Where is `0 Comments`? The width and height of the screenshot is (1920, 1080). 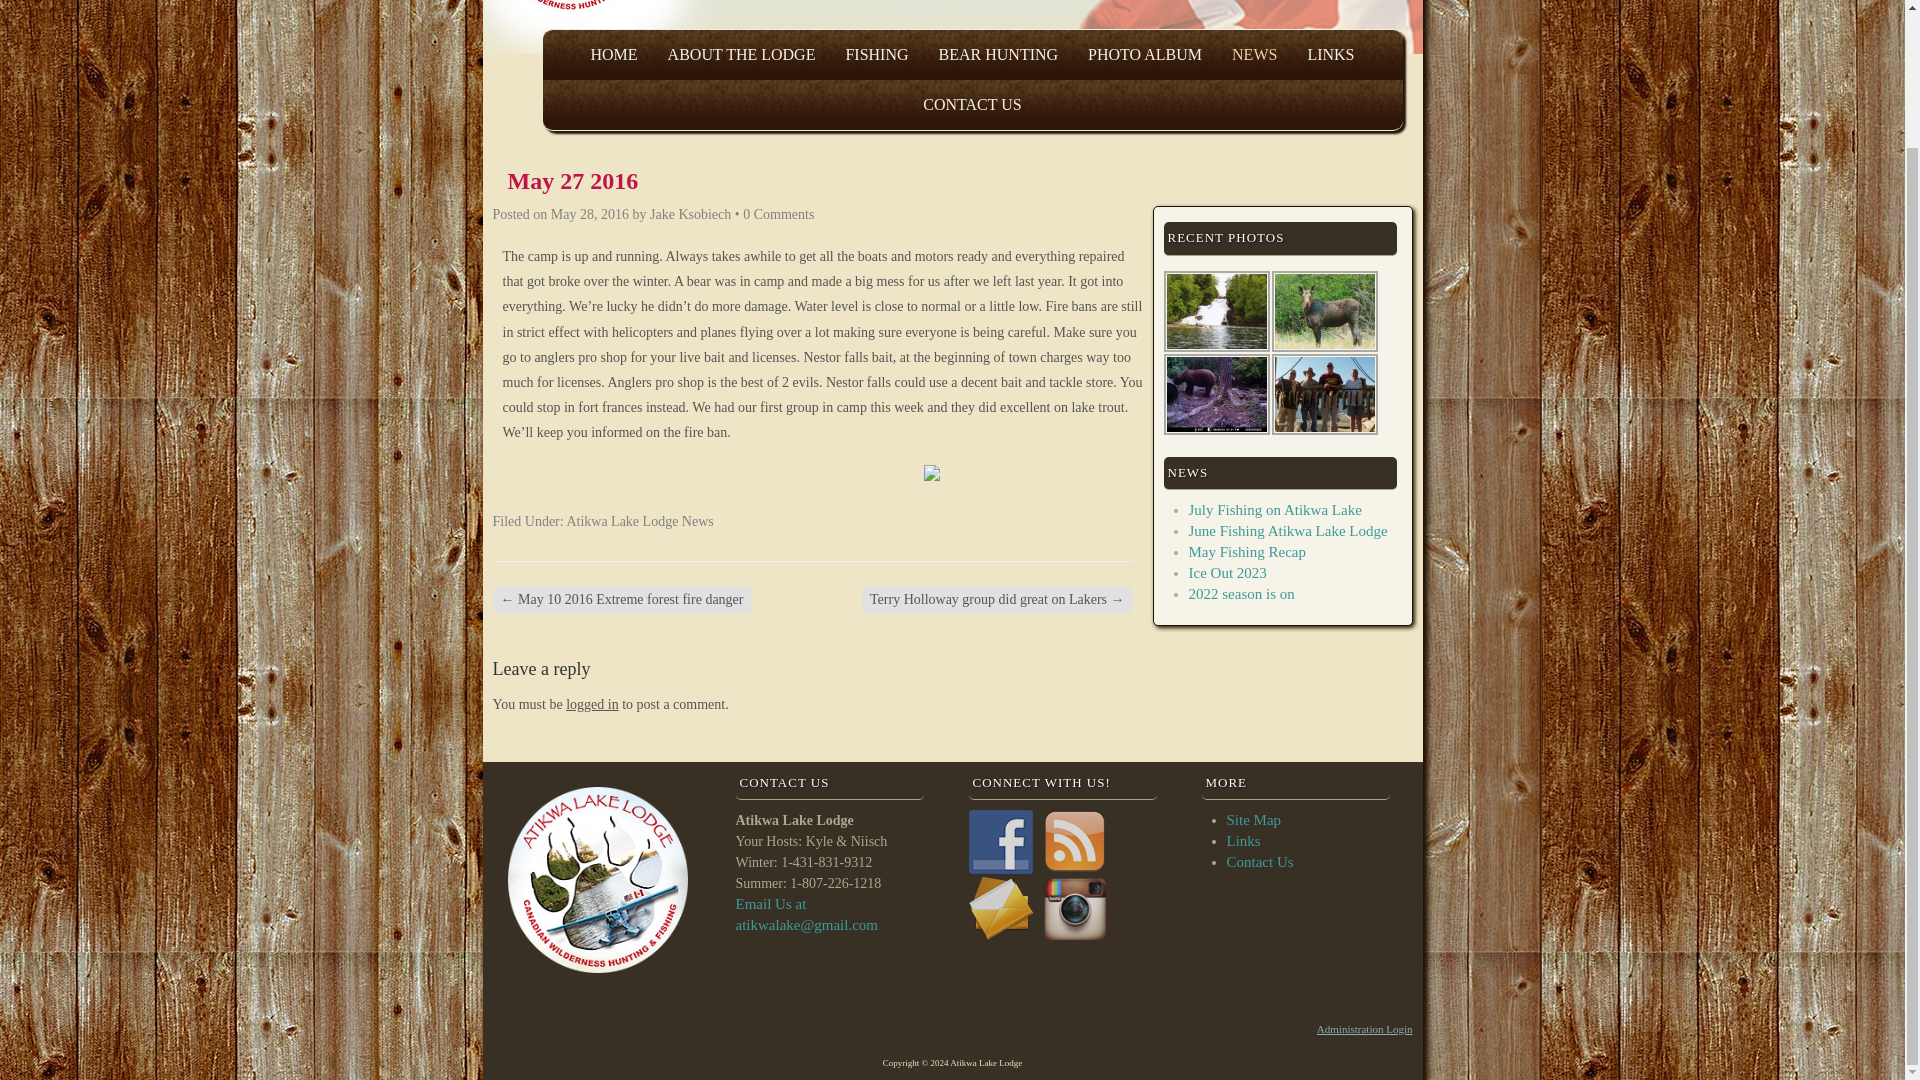
0 Comments is located at coordinates (778, 214).